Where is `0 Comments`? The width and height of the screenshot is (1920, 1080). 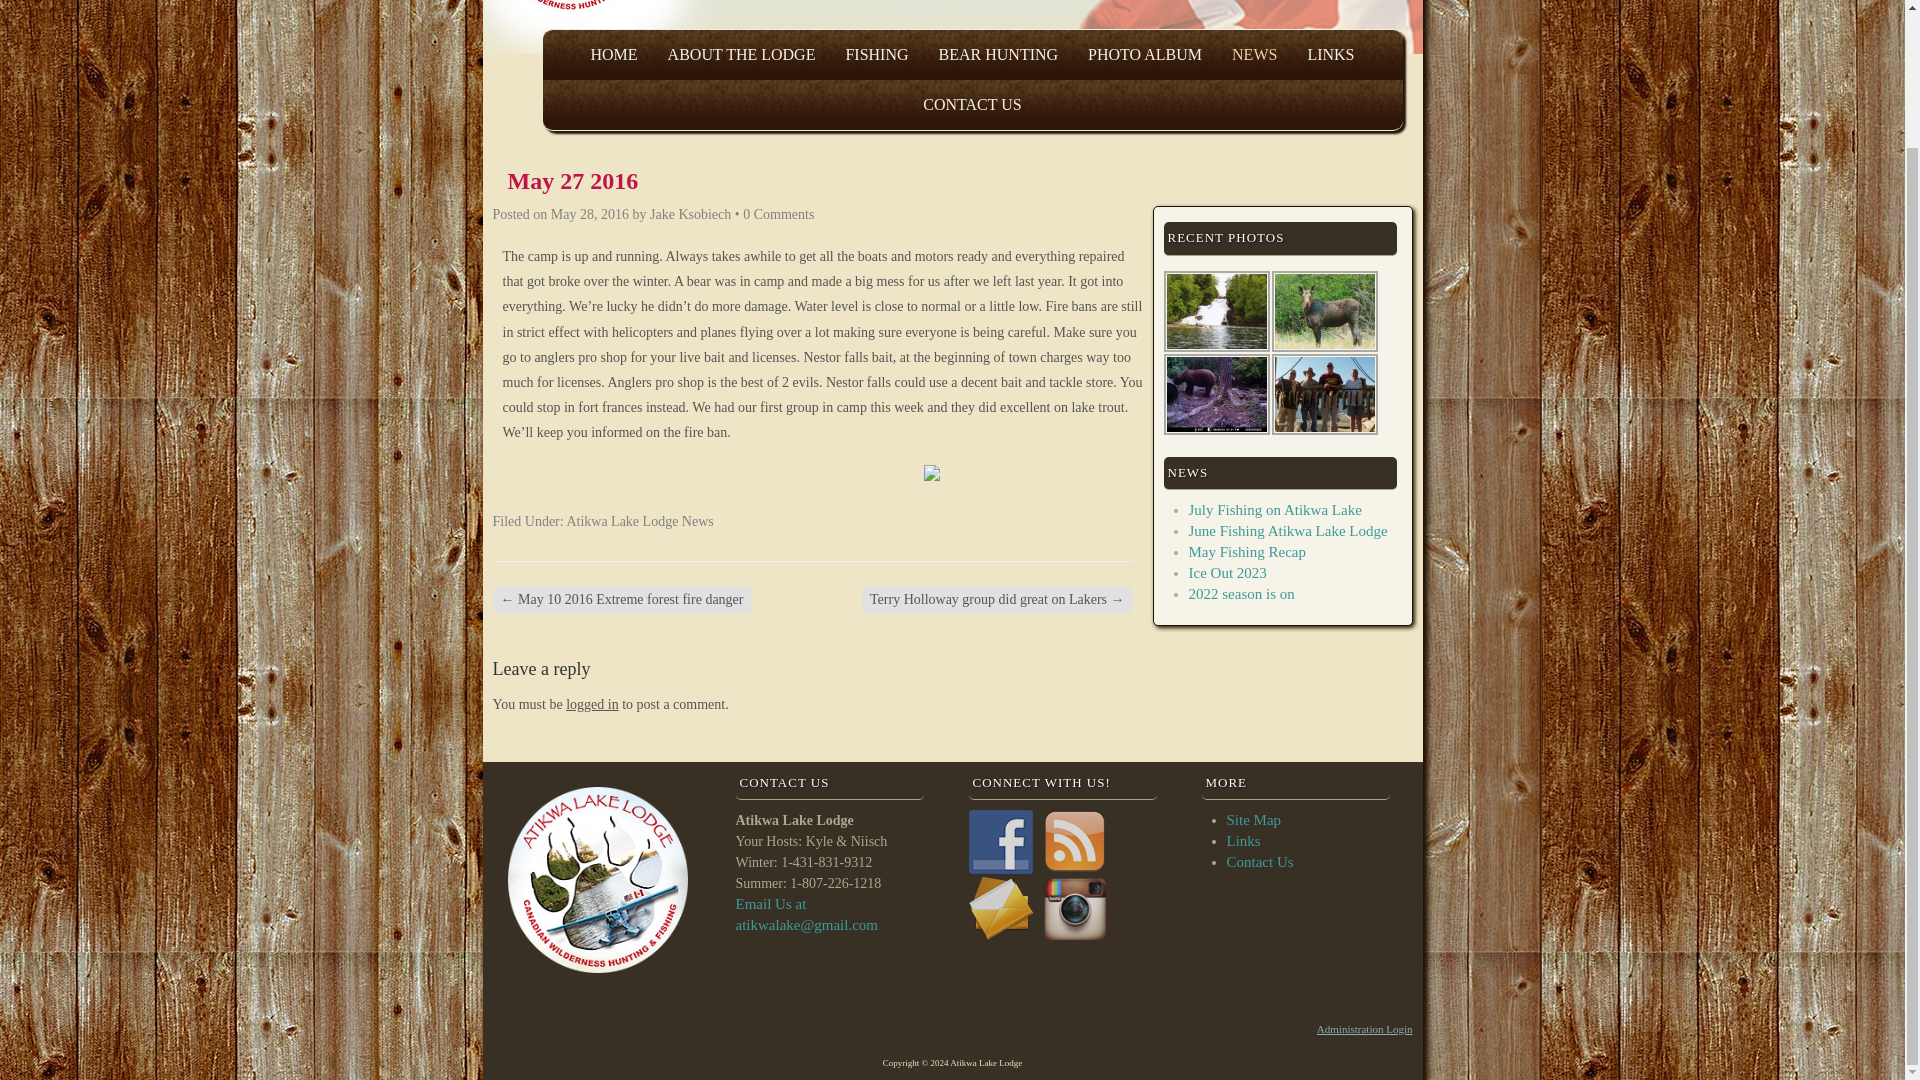
0 Comments is located at coordinates (778, 214).